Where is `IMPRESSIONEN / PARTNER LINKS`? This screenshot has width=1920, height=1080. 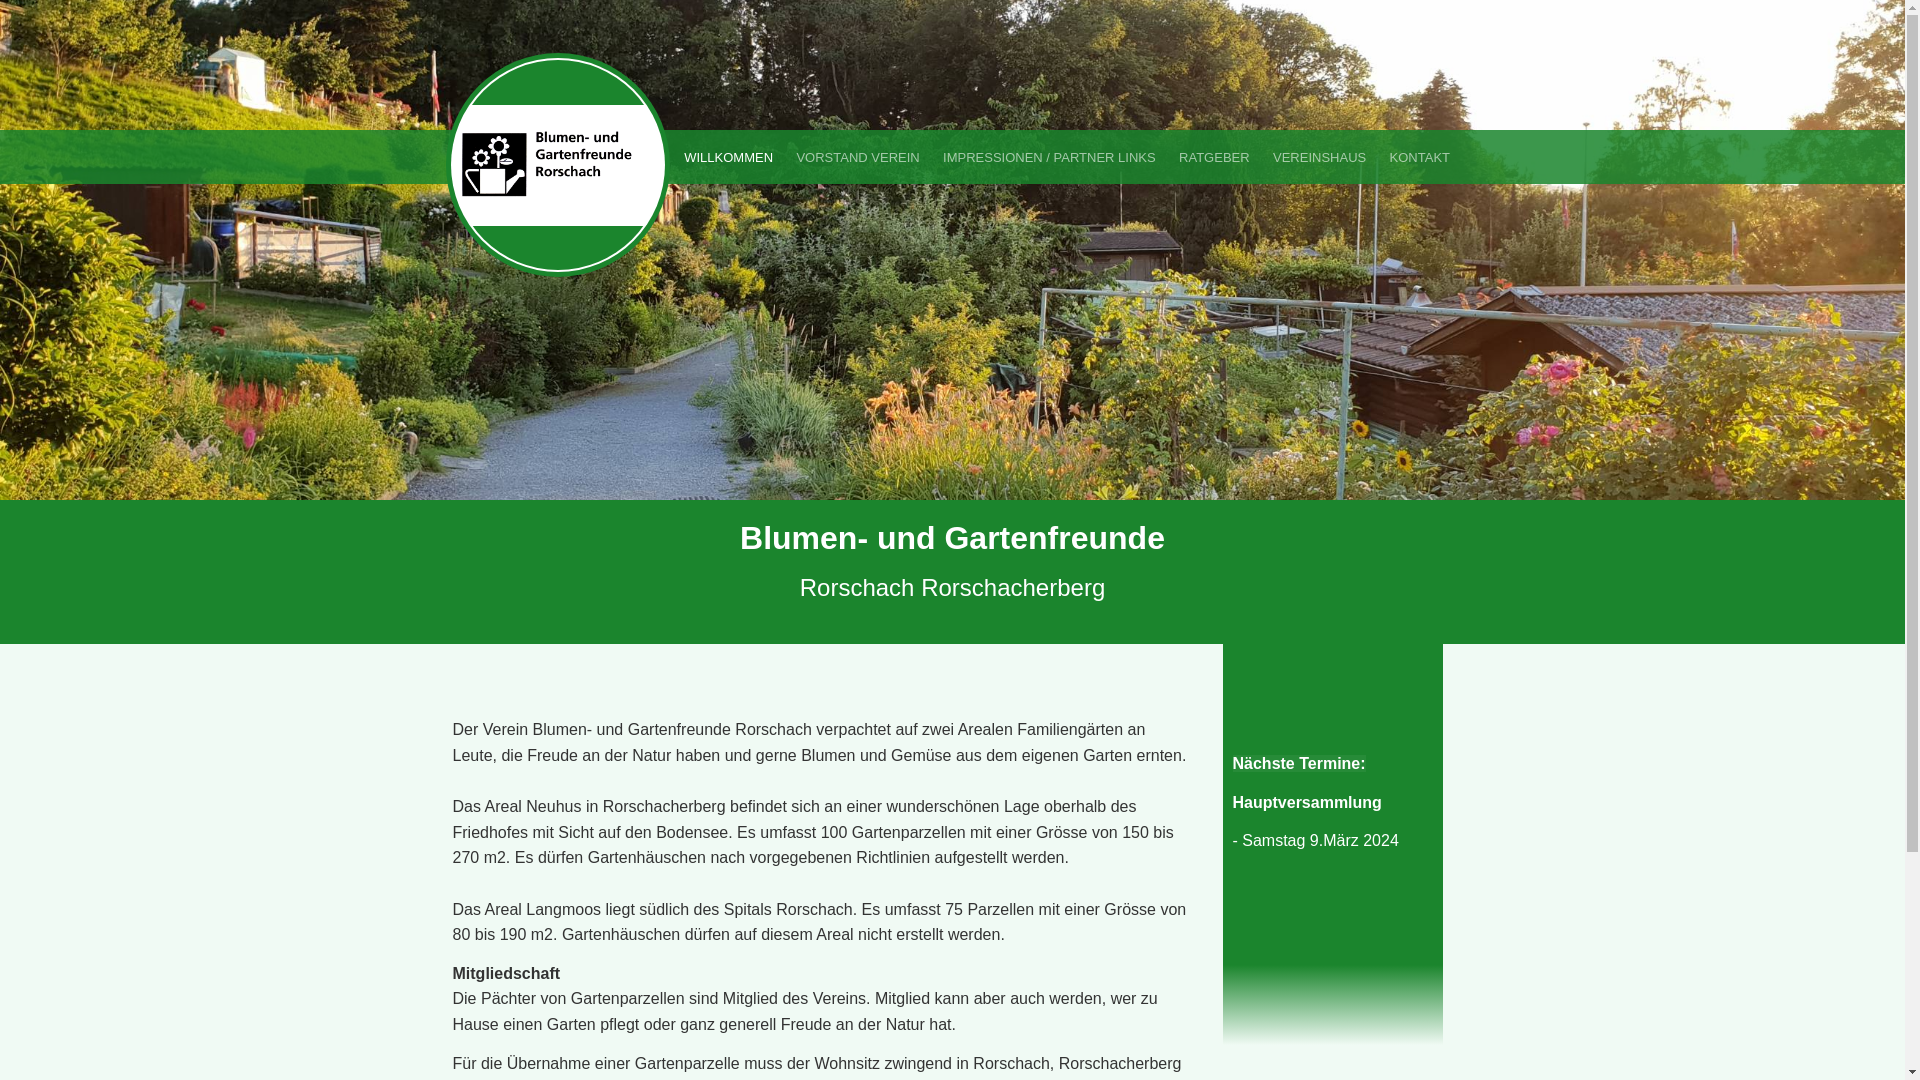
IMPRESSIONEN / PARTNER LINKS is located at coordinates (1049, 157).